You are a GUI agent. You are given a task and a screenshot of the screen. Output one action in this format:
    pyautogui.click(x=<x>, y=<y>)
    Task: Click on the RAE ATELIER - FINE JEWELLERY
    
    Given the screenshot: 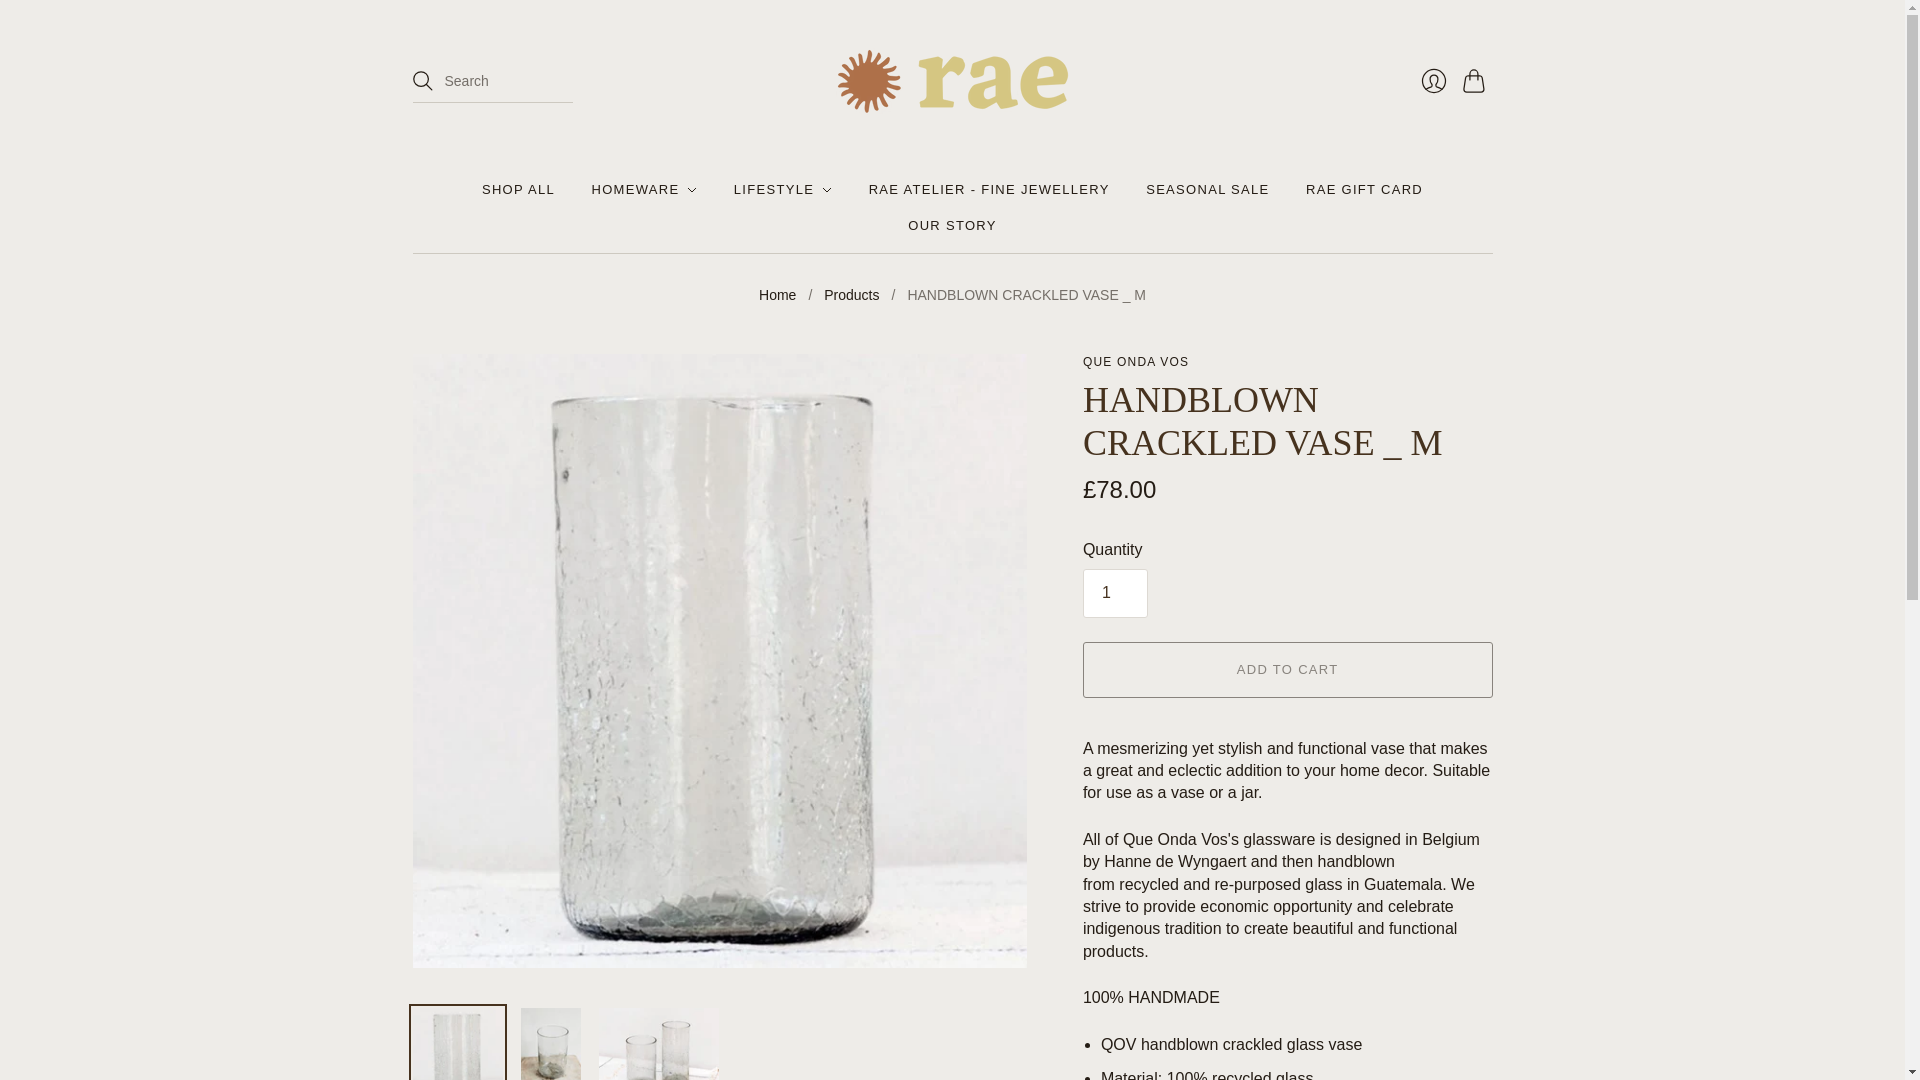 What is the action you would take?
    pyautogui.click(x=989, y=190)
    